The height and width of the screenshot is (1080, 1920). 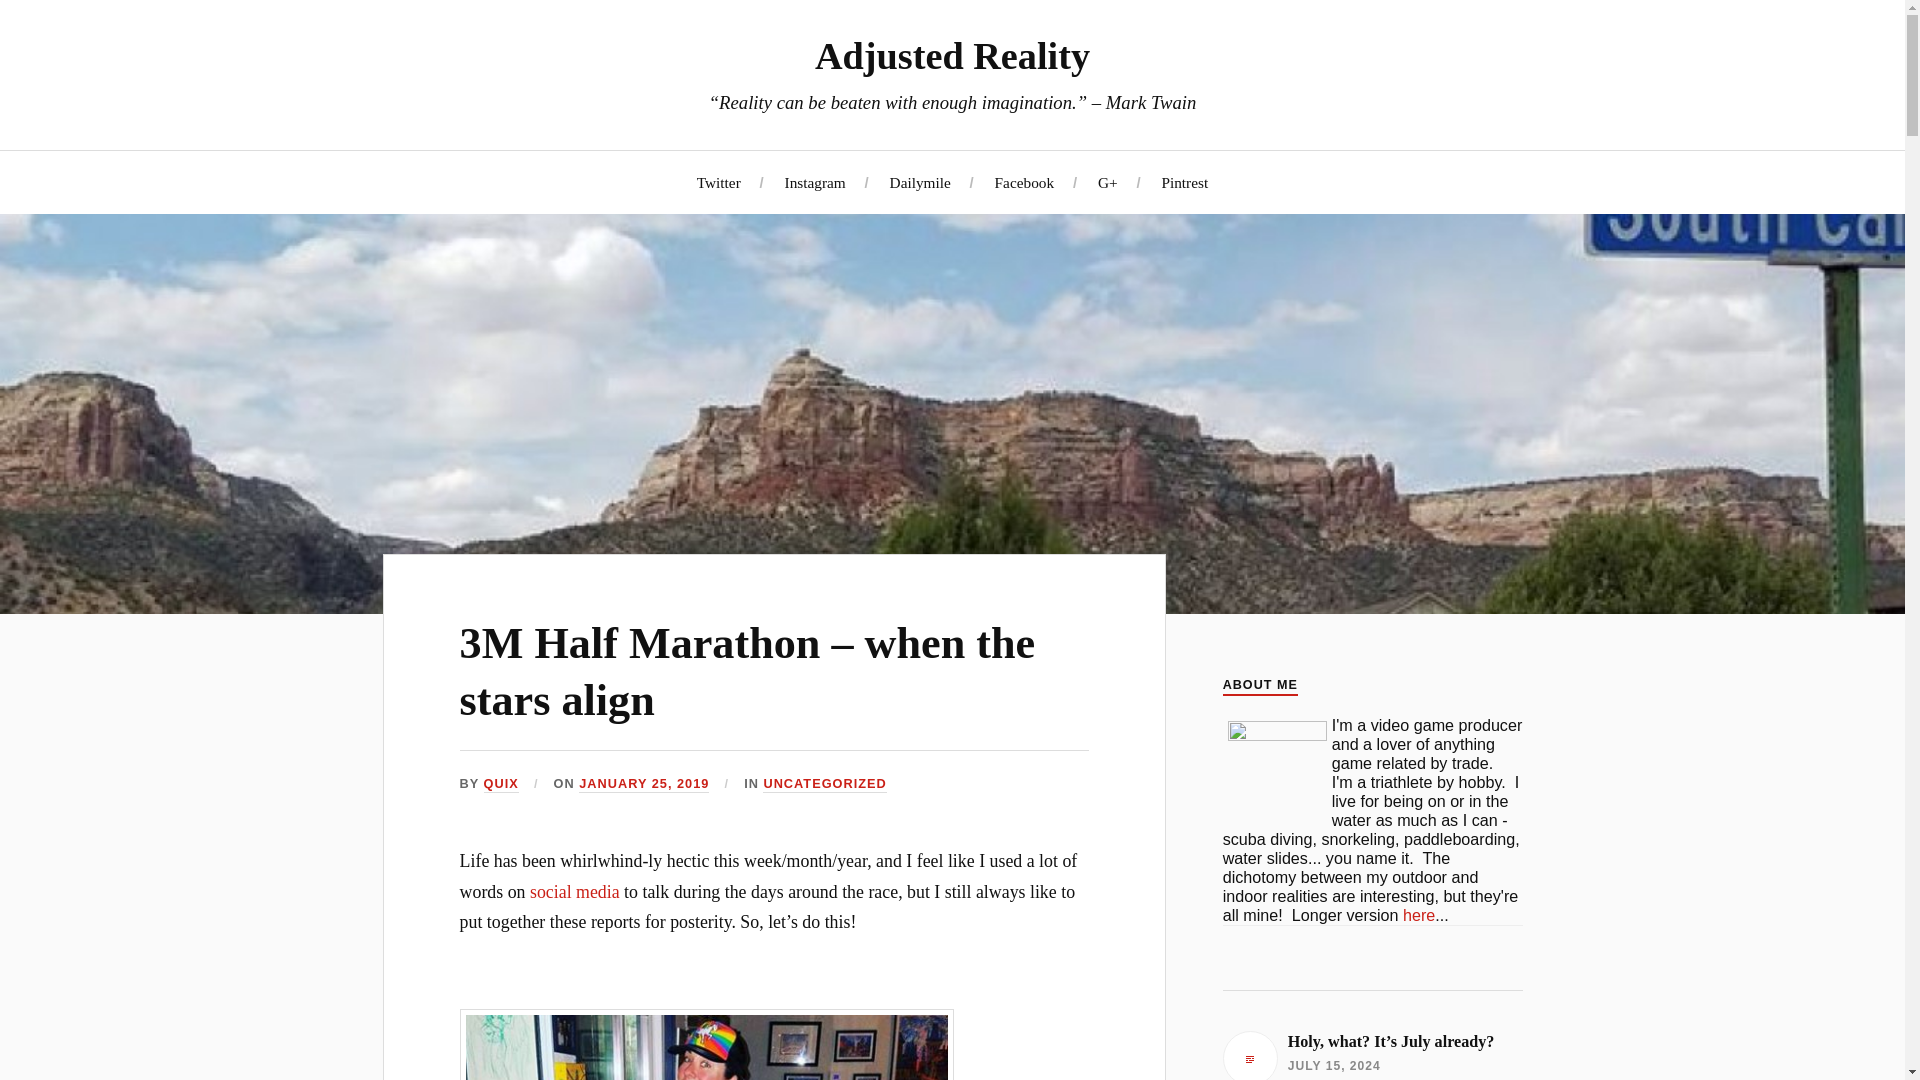 What do you see at coordinates (574, 892) in the screenshot?
I see `social media` at bounding box center [574, 892].